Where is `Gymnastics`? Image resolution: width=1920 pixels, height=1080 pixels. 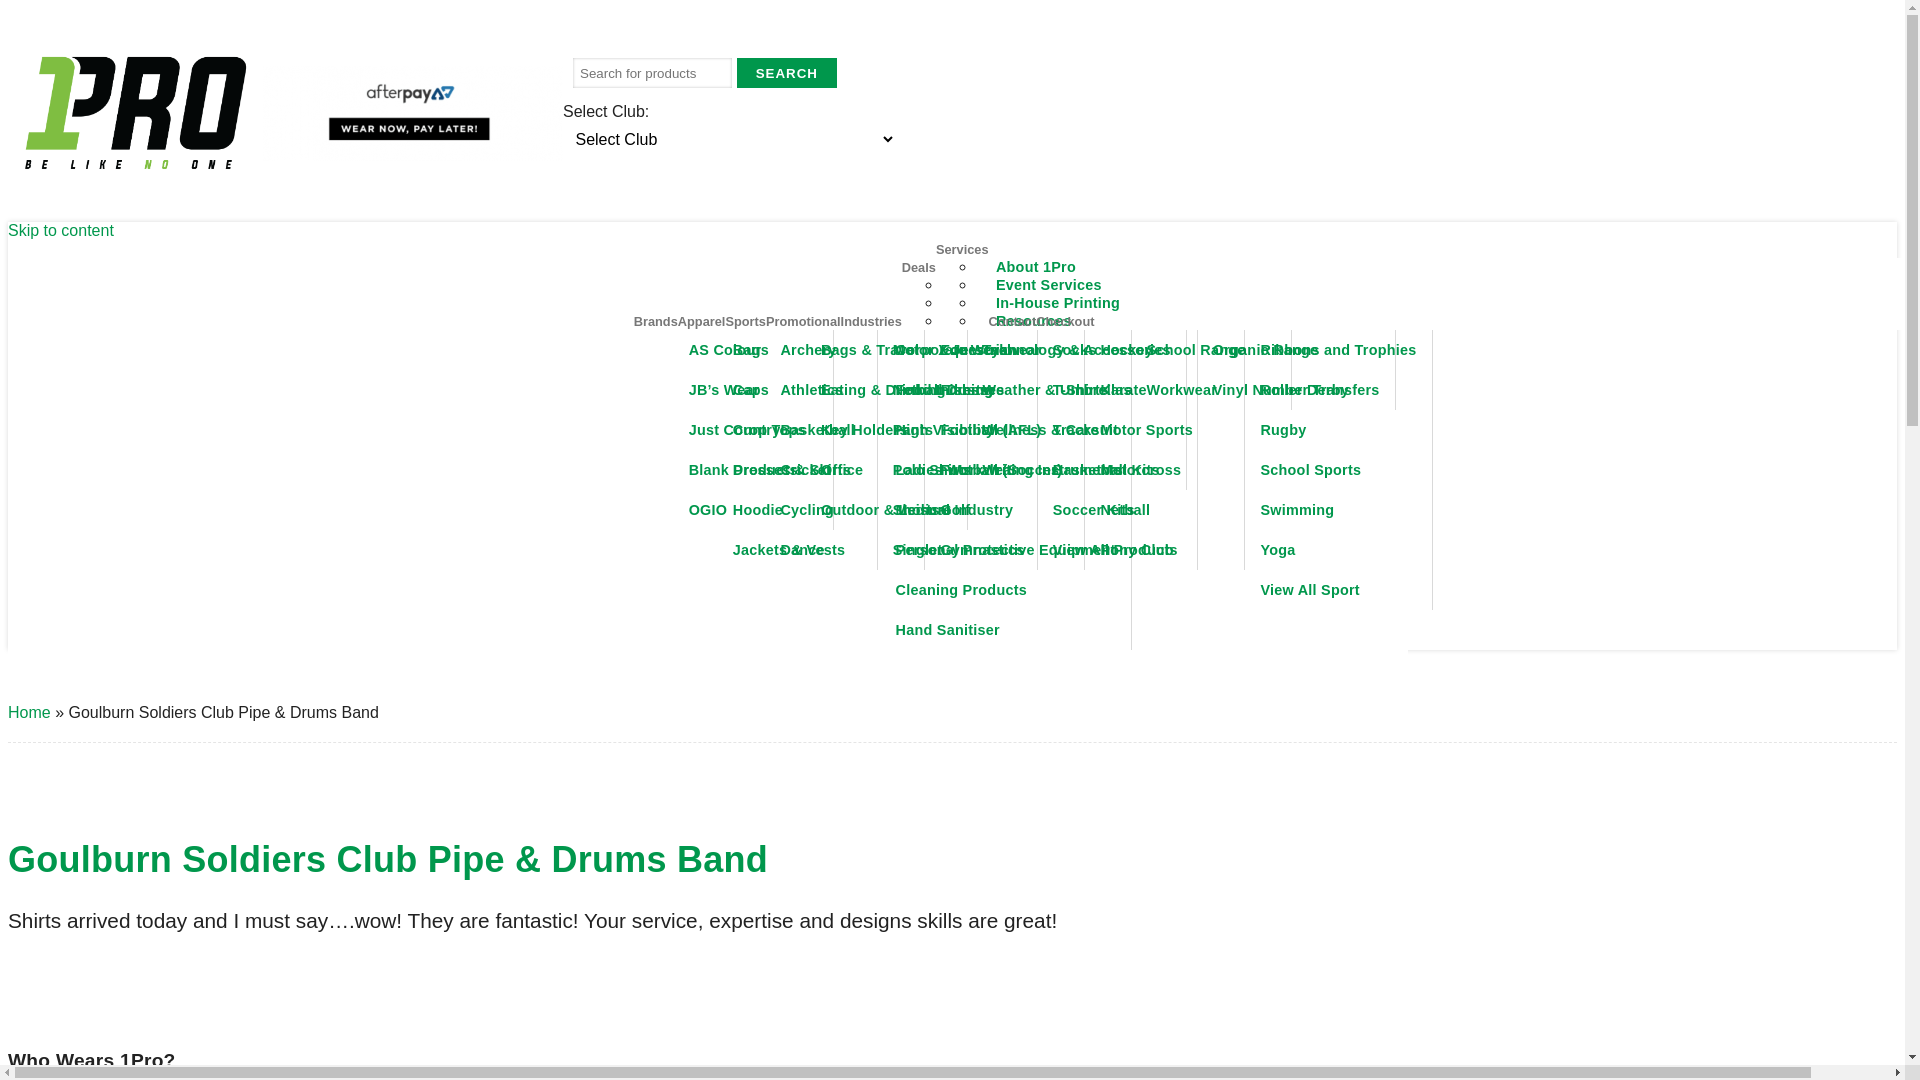
Gymnastics is located at coordinates (1004, 550).